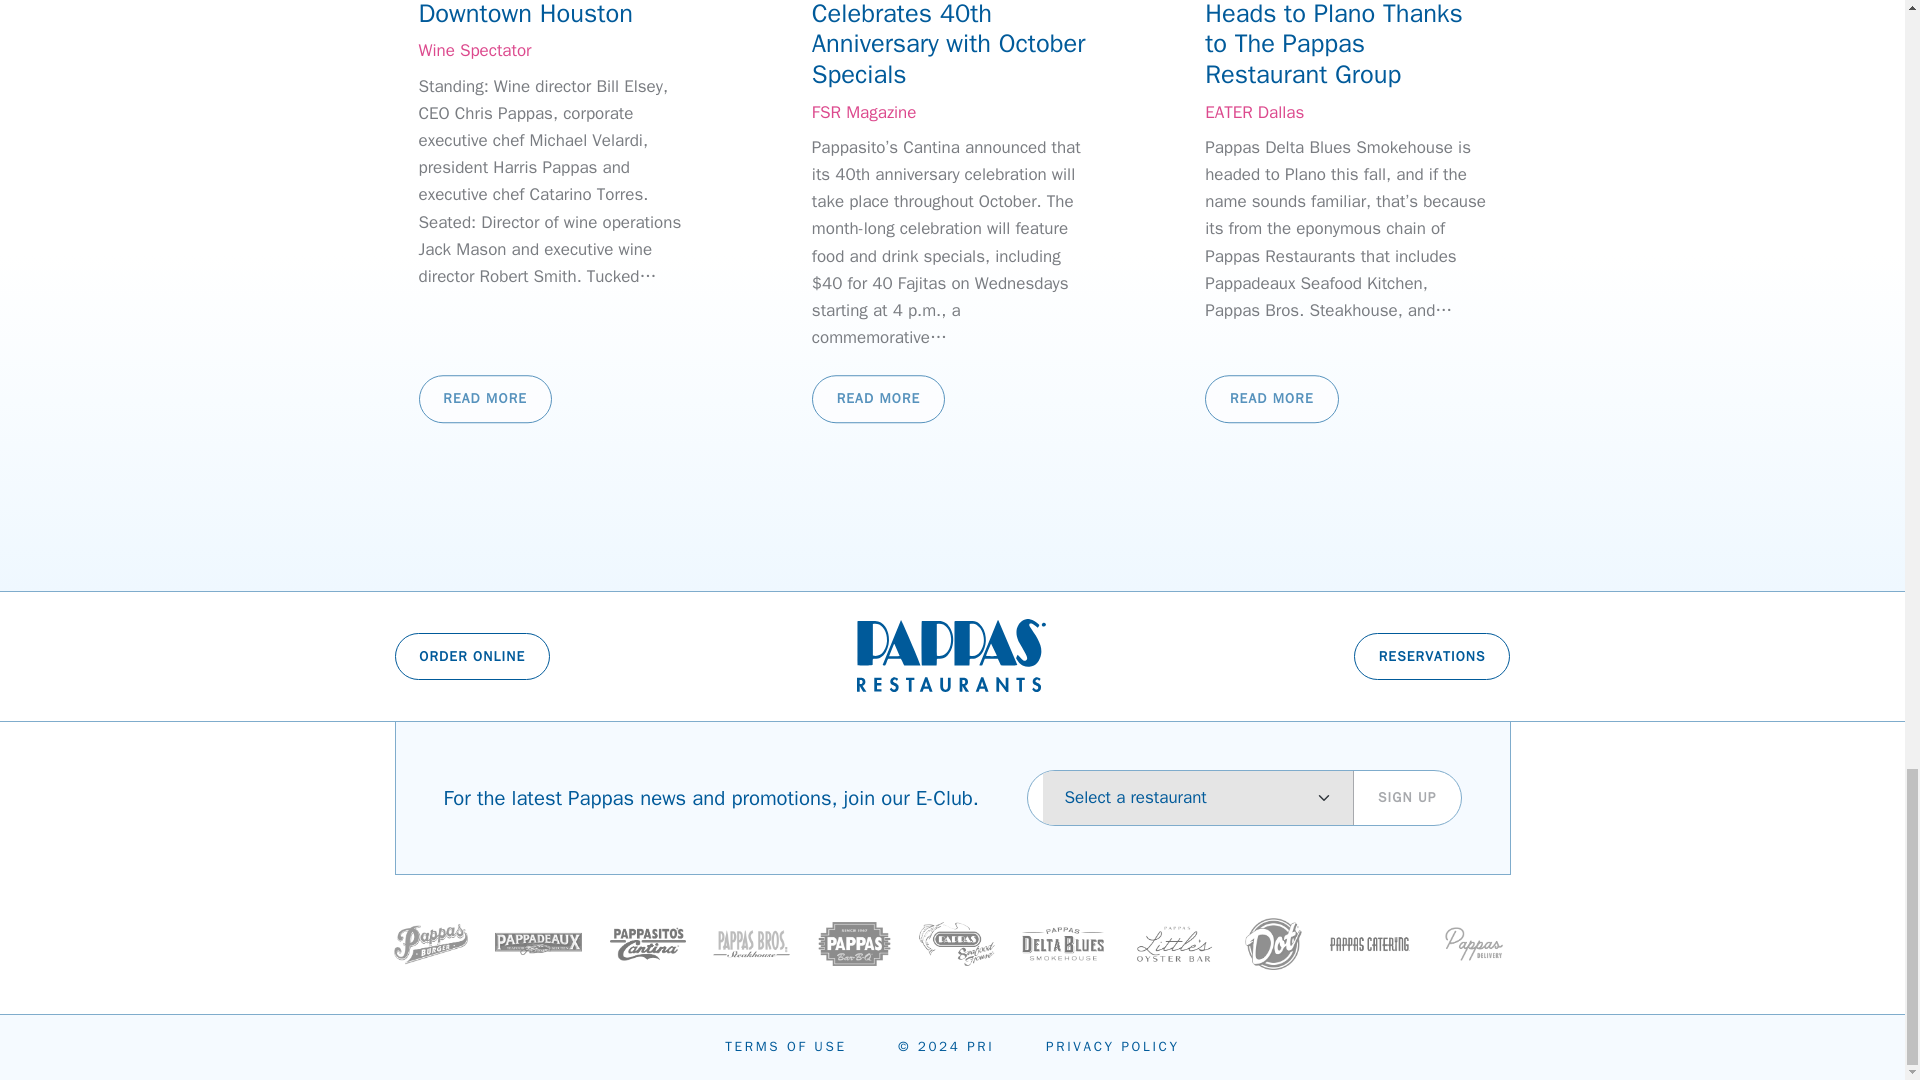 The height and width of the screenshot is (1080, 1920). I want to click on READ MORE, so click(1272, 400).